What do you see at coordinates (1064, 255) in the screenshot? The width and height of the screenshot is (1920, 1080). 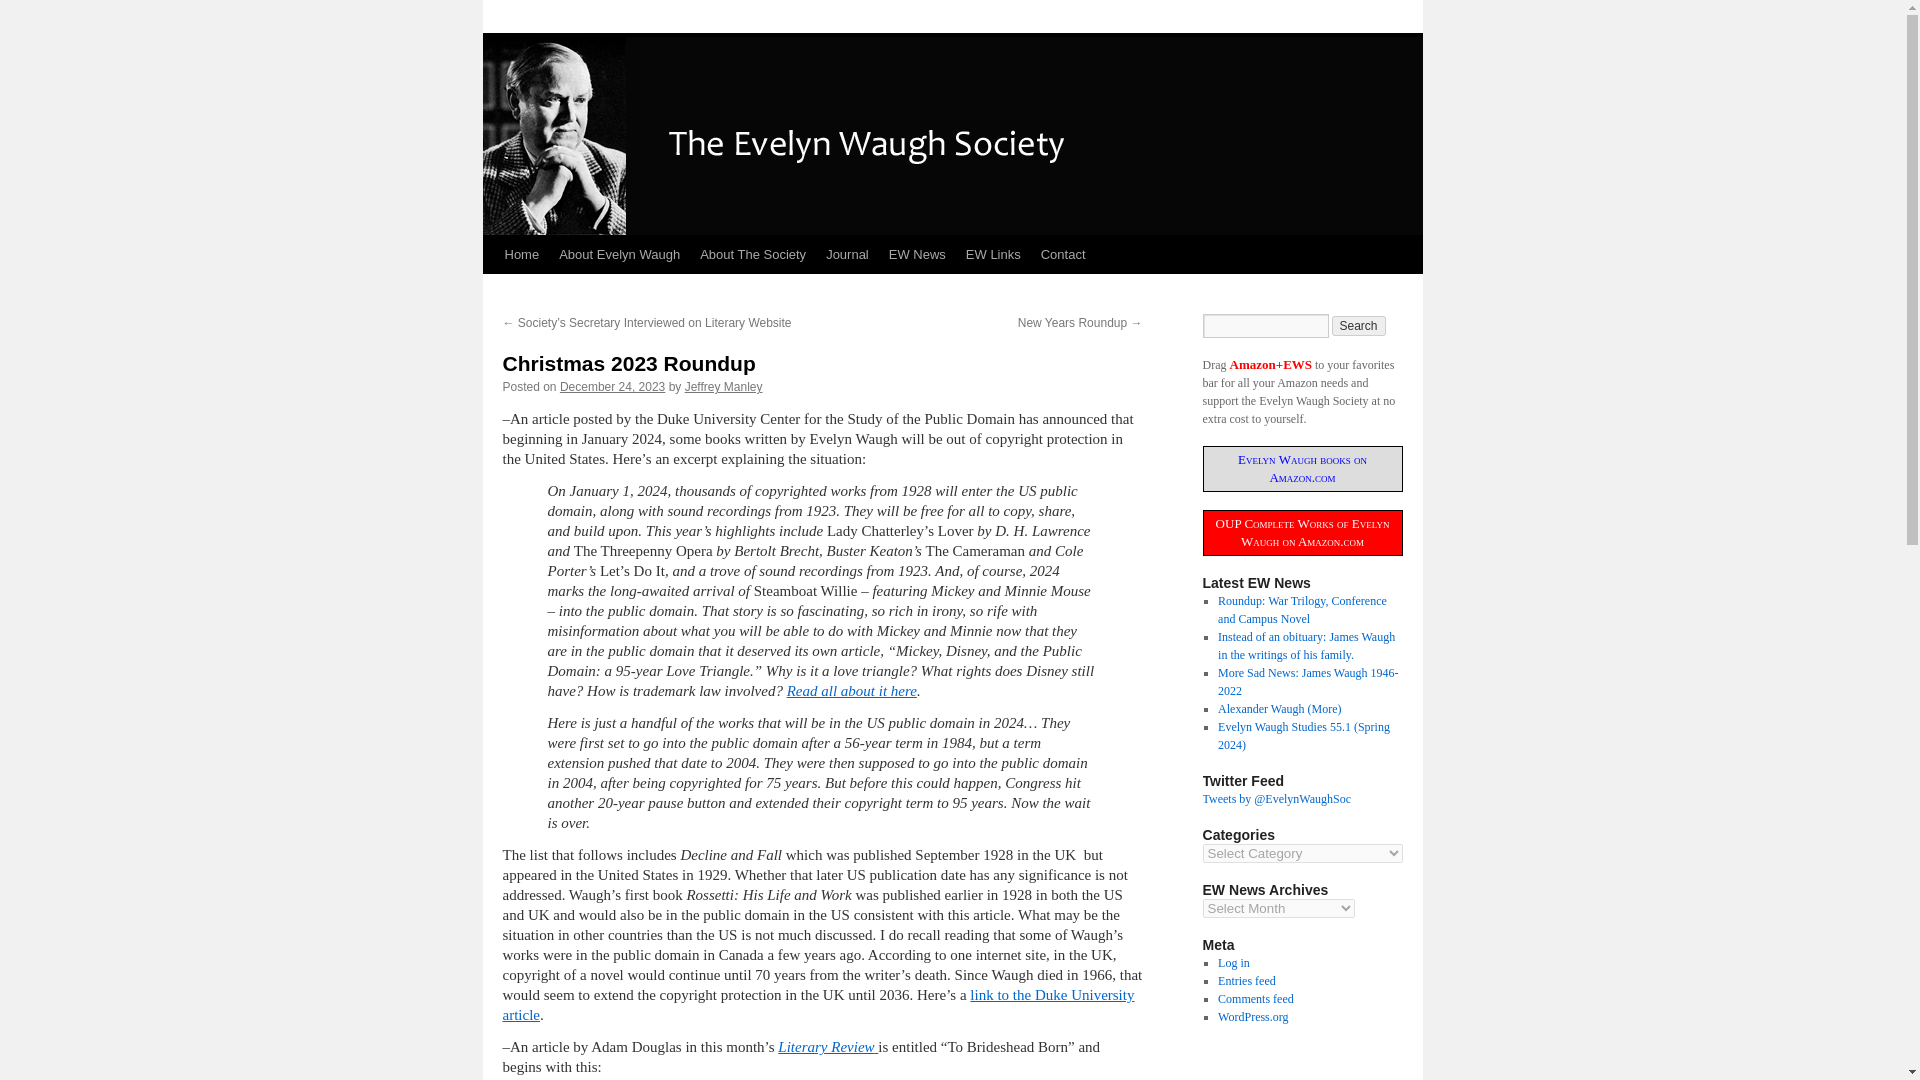 I see `Contact` at bounding box center [1064, 255].